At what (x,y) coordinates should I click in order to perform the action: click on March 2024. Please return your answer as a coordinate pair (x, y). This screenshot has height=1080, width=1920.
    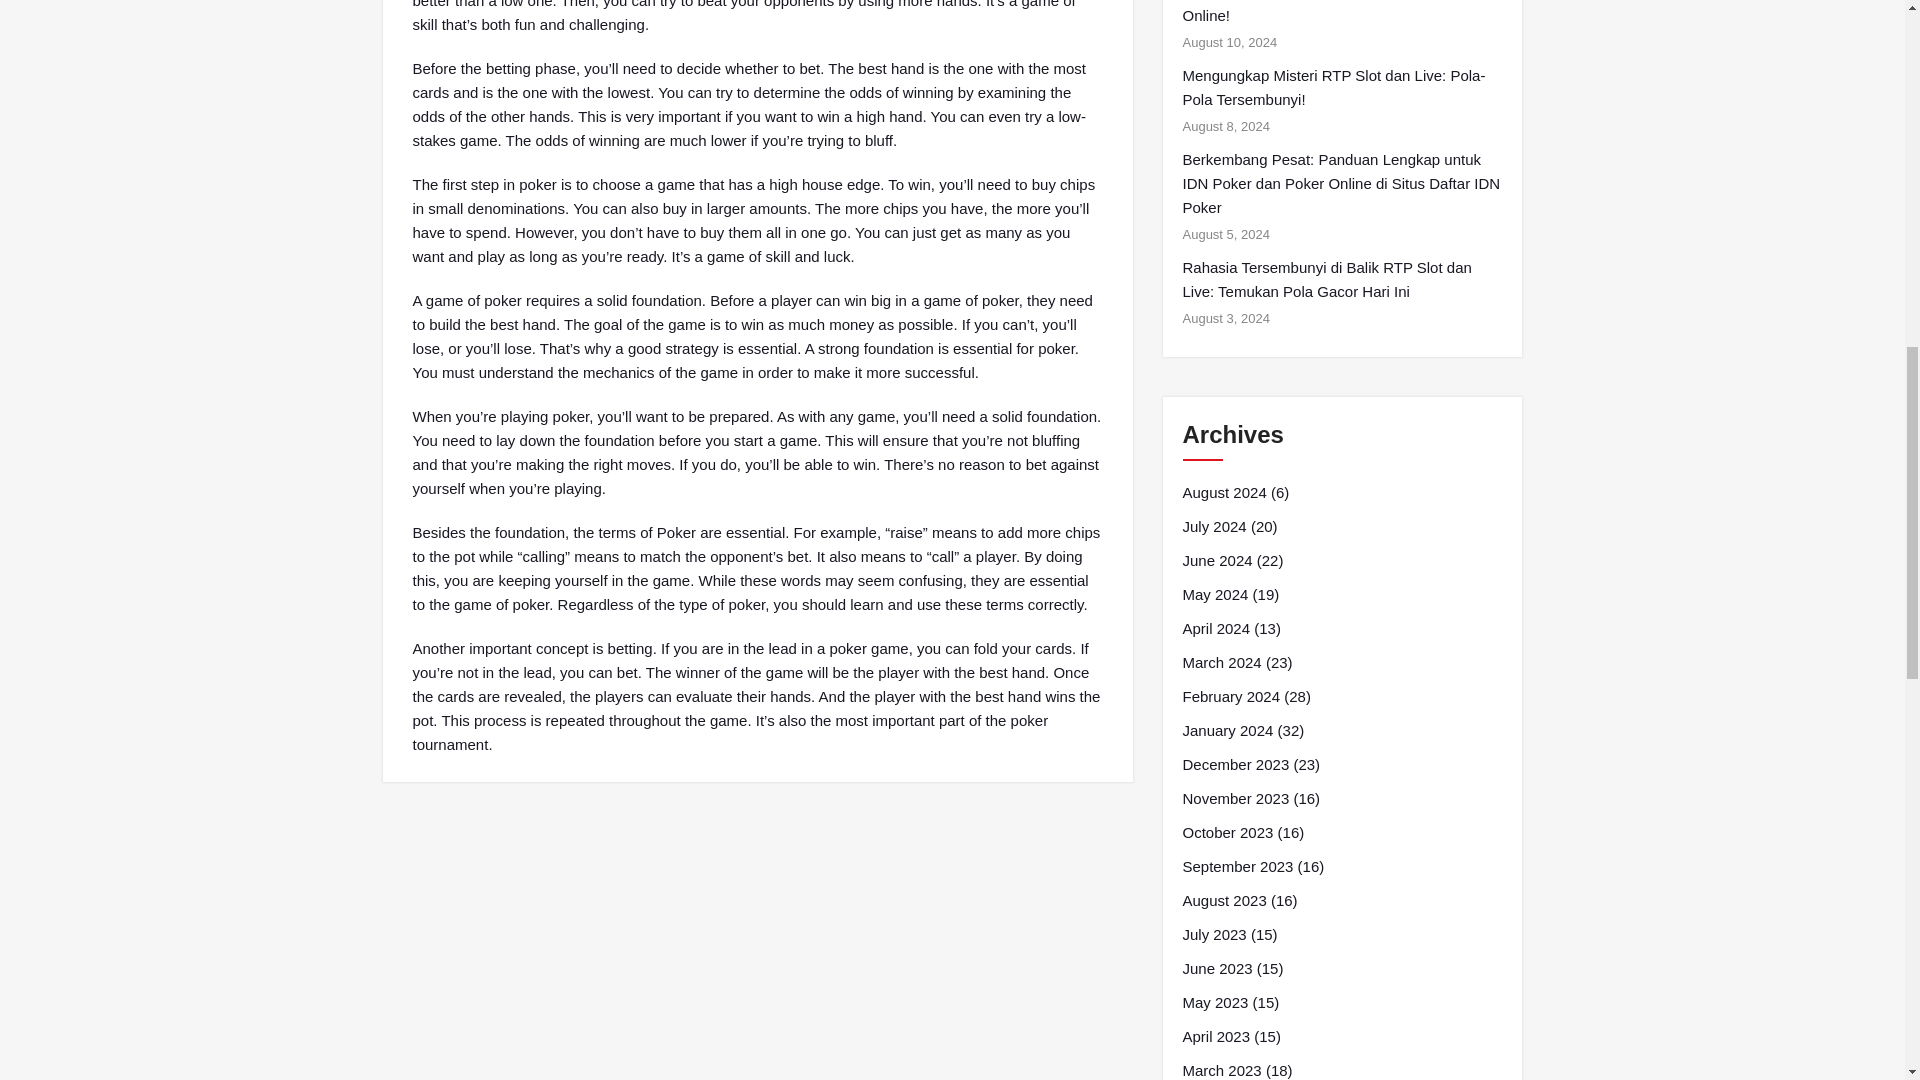
    Looking at the image, I should click on (1222, 663).